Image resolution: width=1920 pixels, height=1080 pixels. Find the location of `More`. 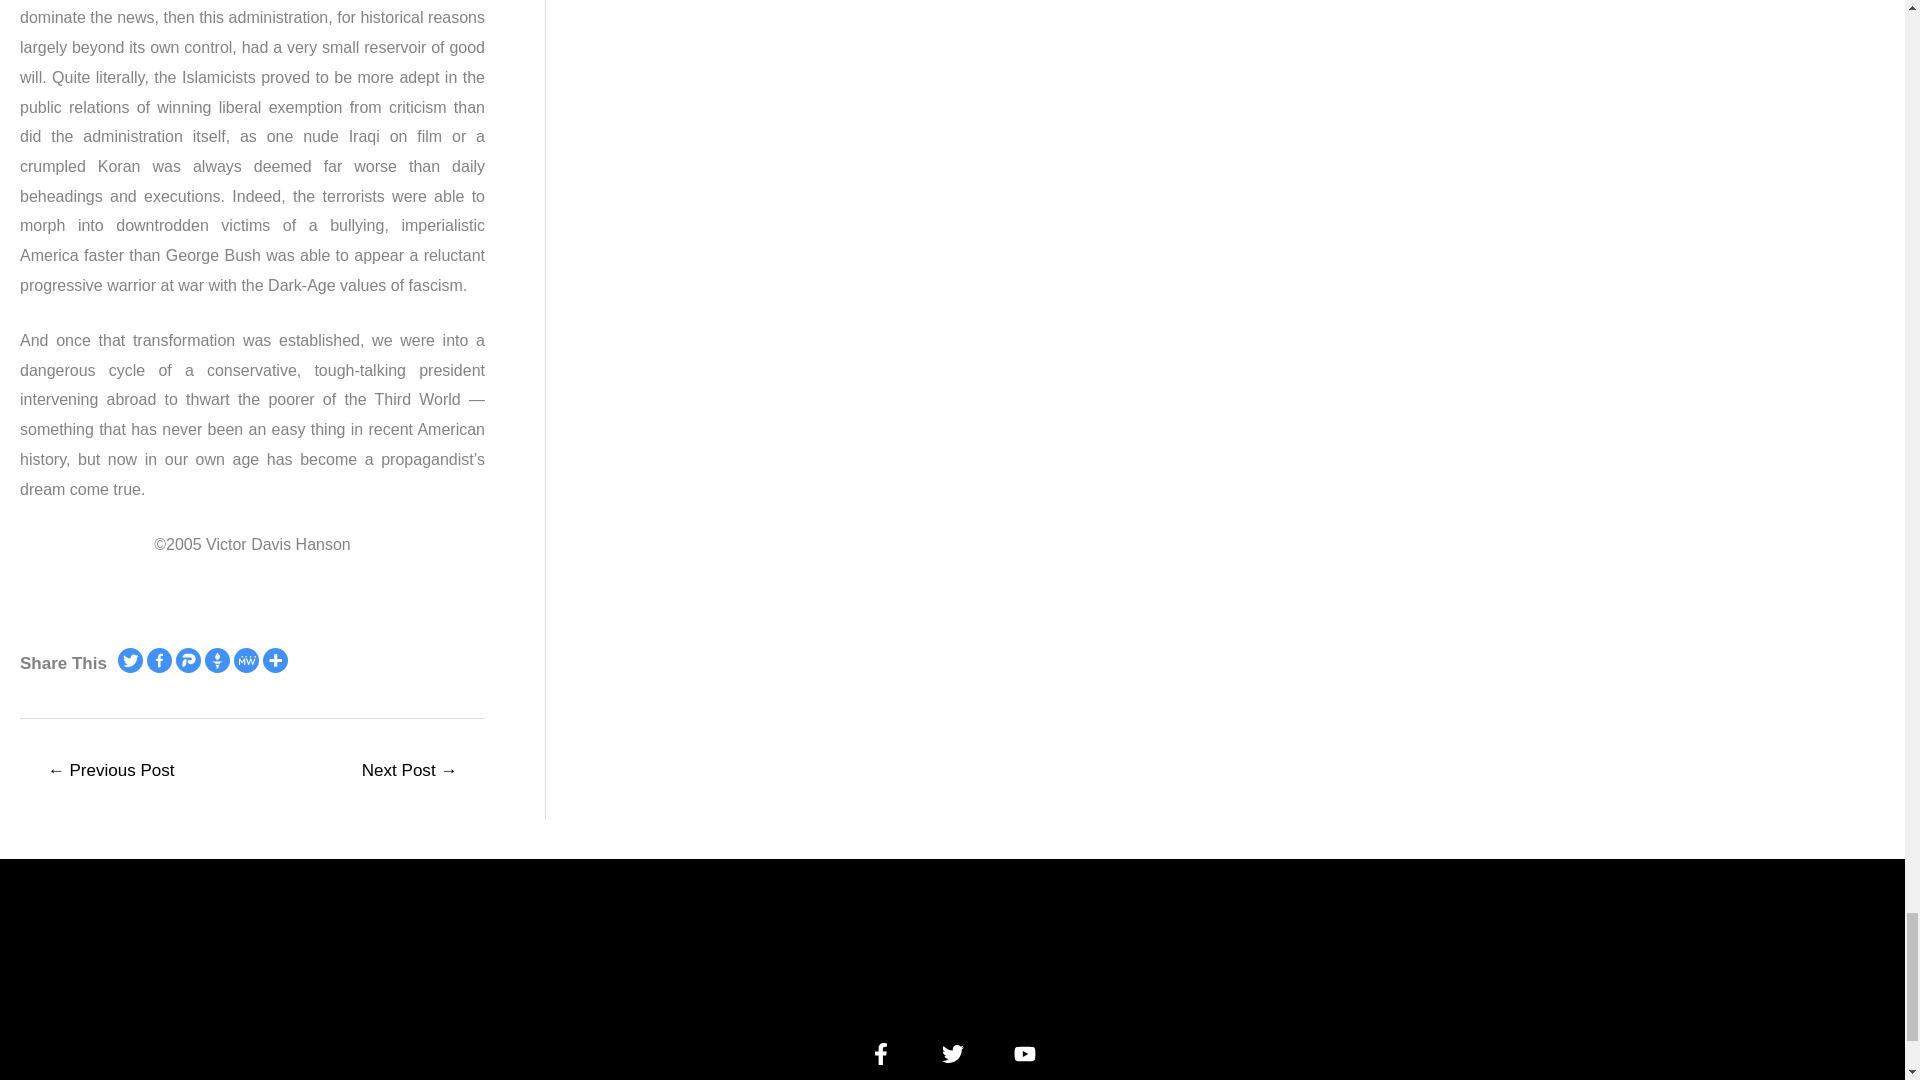

More is located at coordinates (276, 660).